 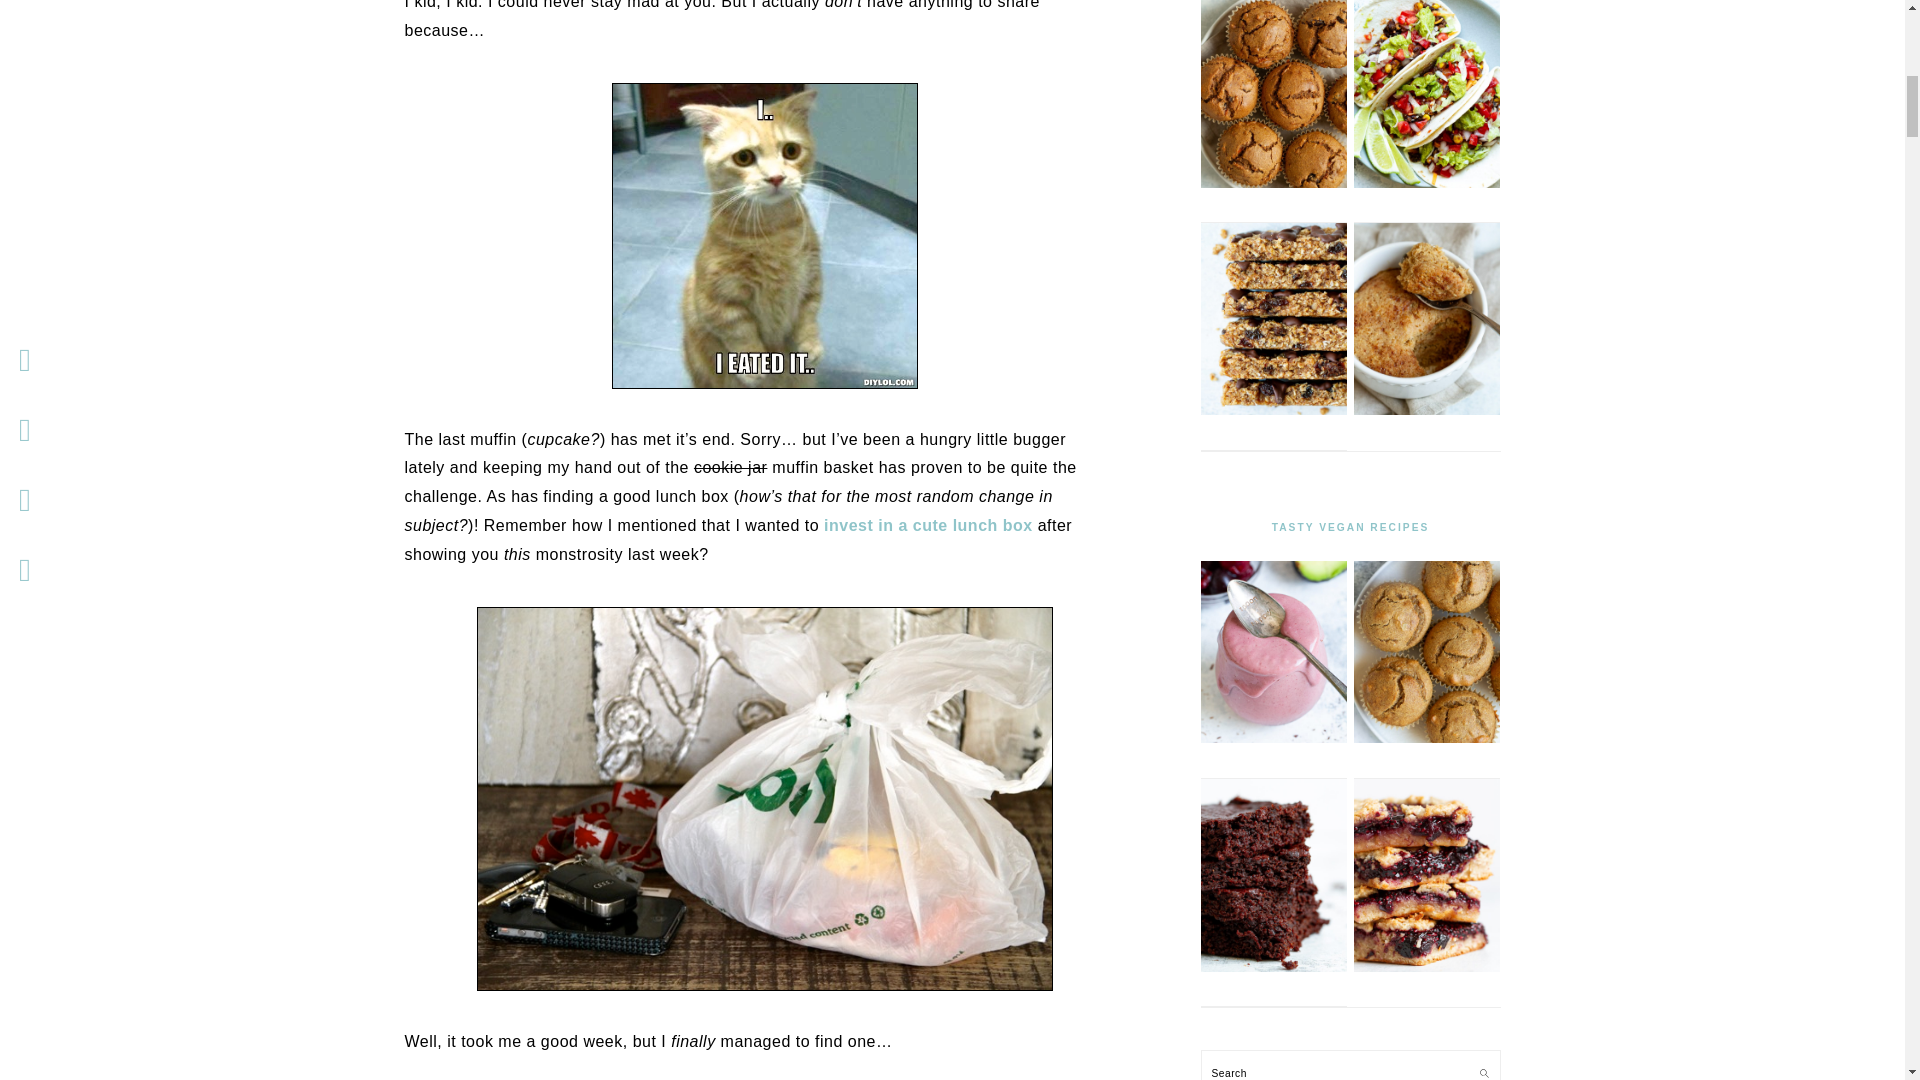 What do you see at coordinates (1272, 738) in the screenshot?
I see `cherry avocado smoothie` at bounding box center [1272, 738].